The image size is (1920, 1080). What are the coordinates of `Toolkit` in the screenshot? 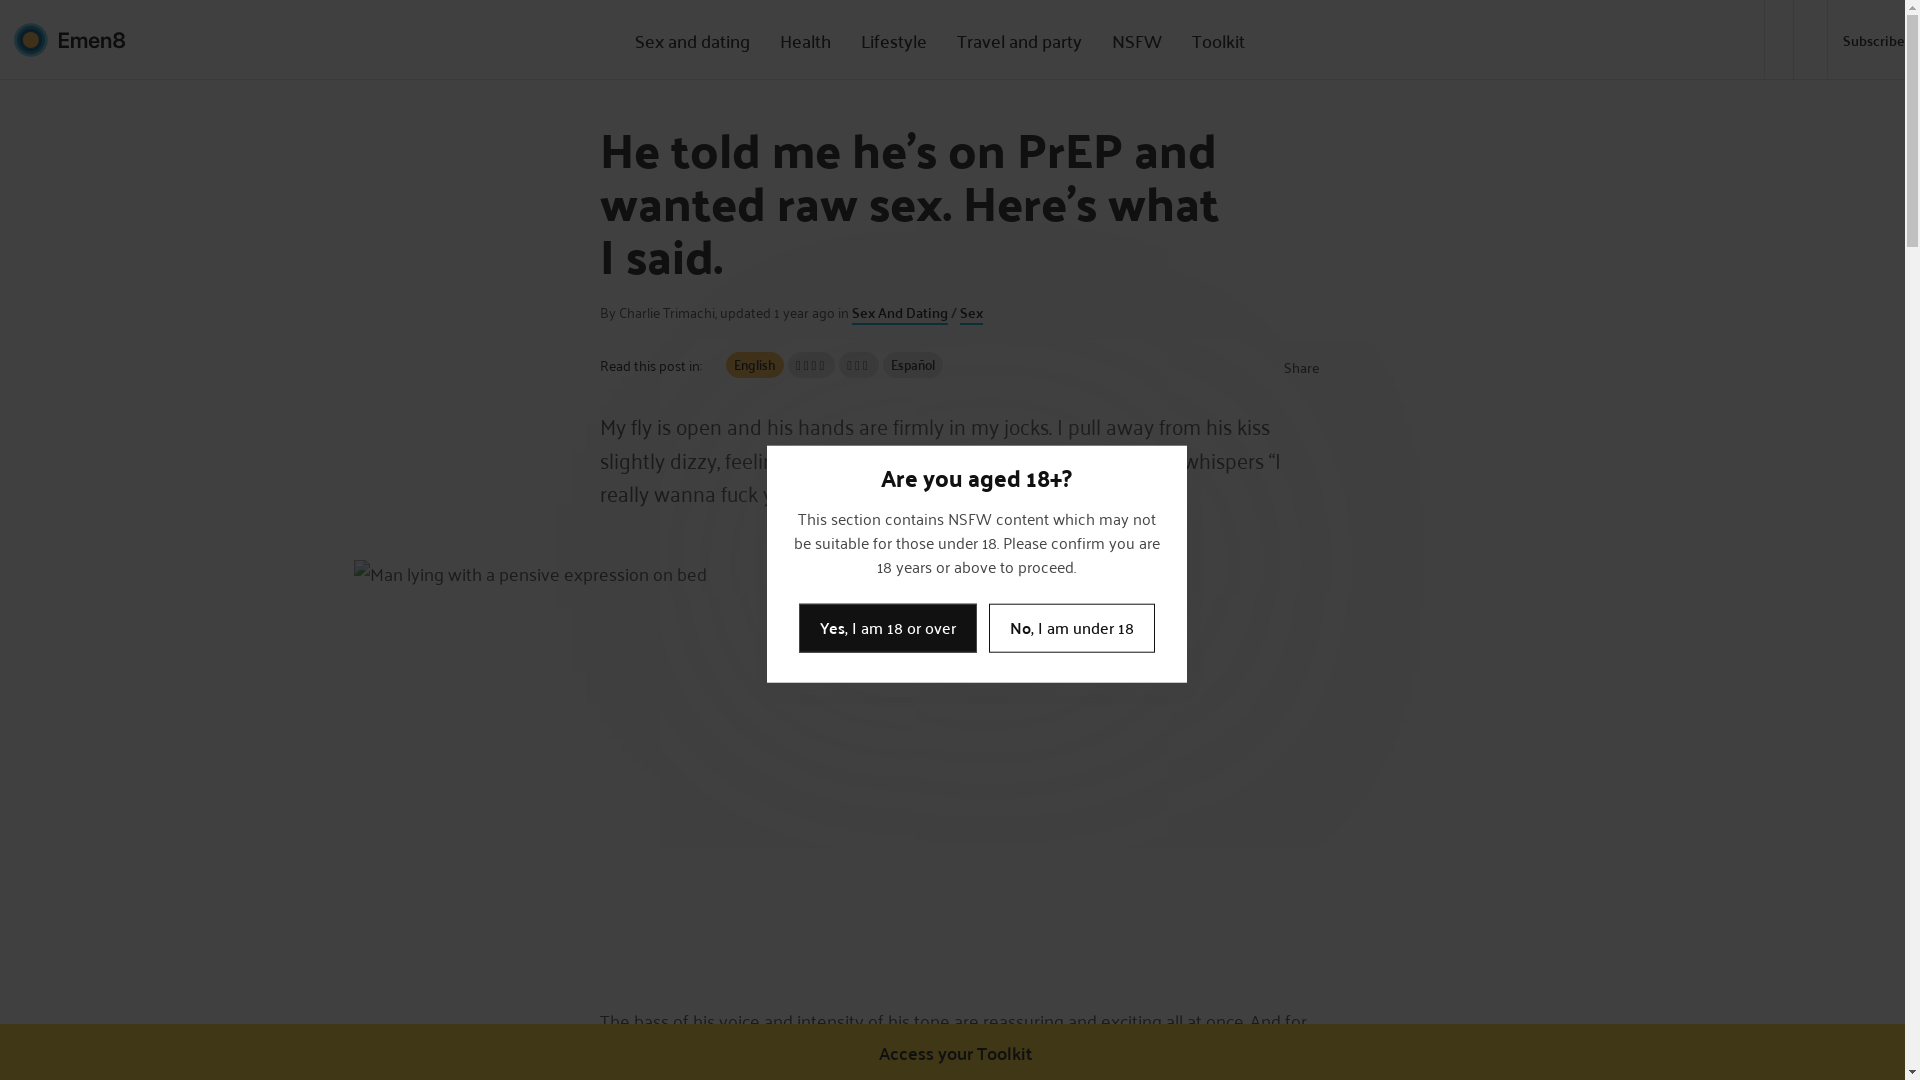 It's located at (1218, 40).